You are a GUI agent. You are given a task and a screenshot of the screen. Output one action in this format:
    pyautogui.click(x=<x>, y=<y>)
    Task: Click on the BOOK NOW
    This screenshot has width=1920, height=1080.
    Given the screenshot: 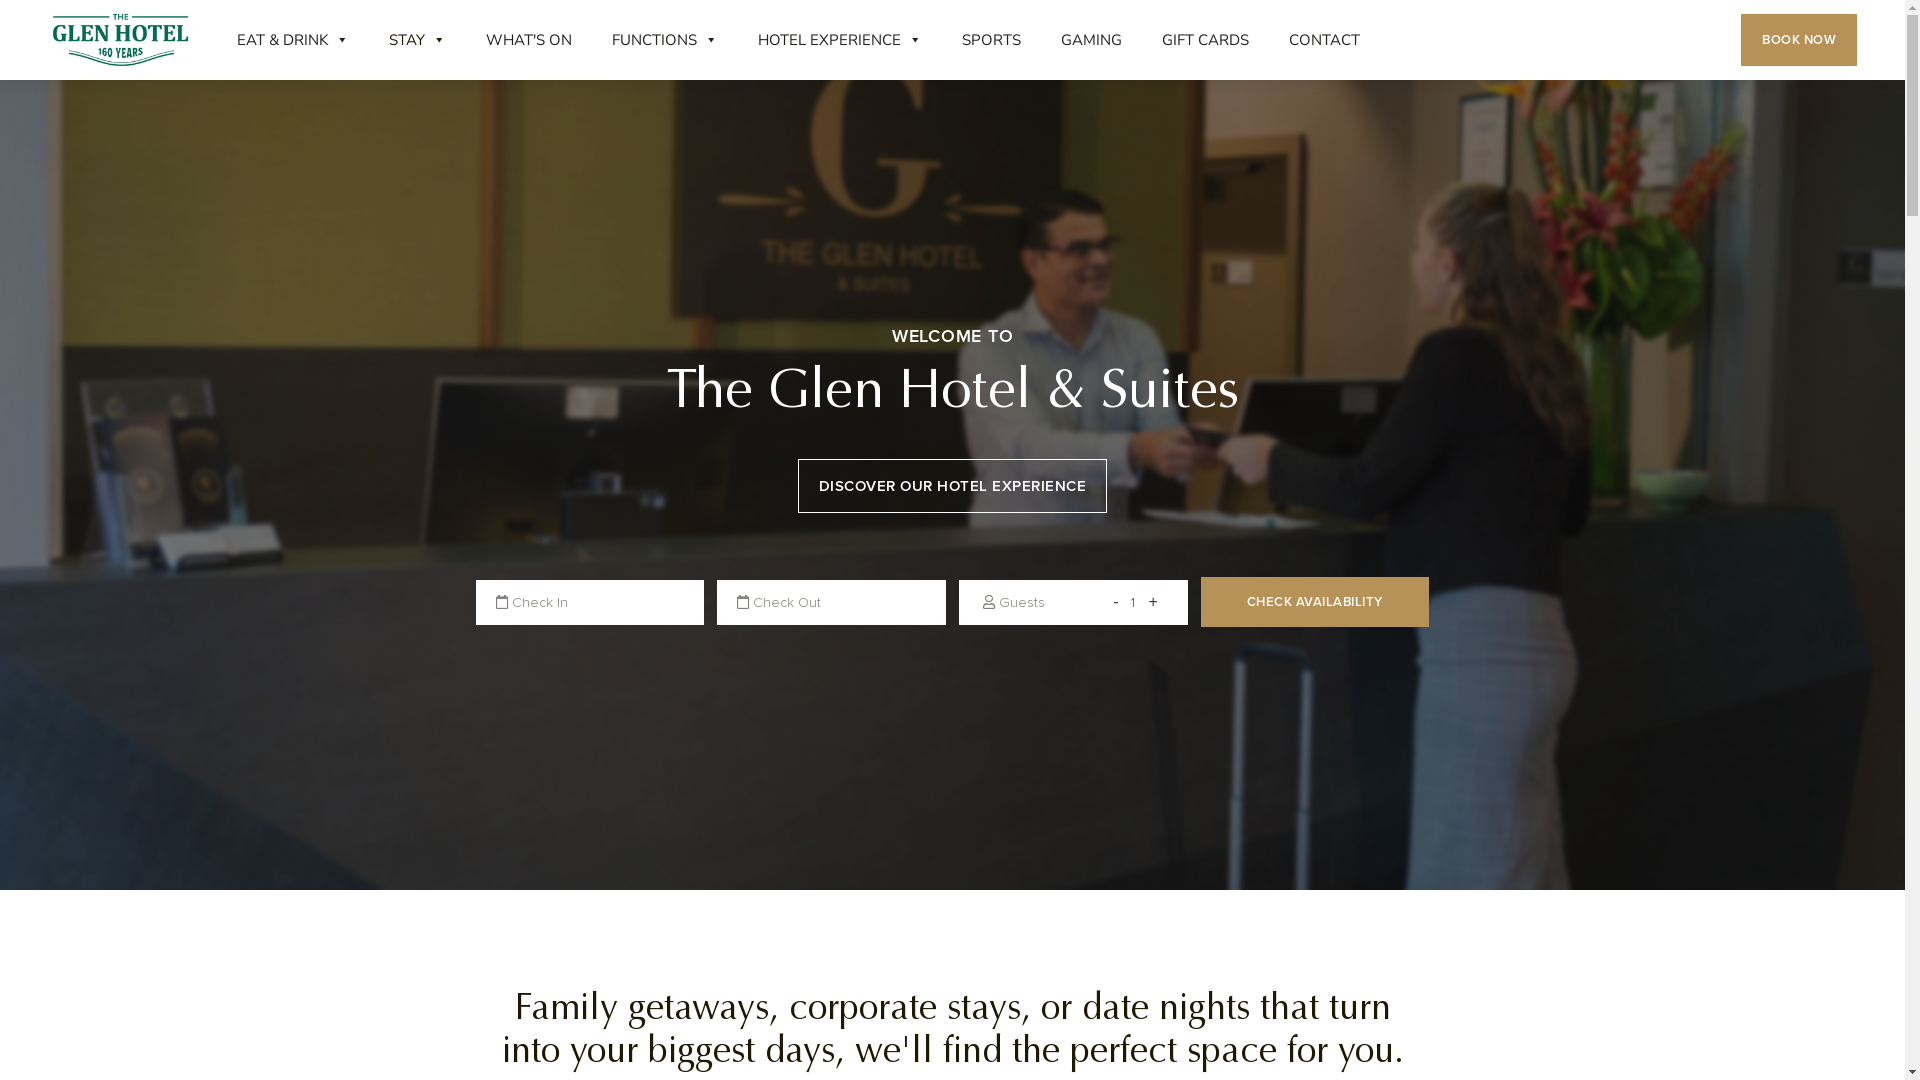 What is the action you would take?
    pyautogui.click(x=1799, y=40)
    